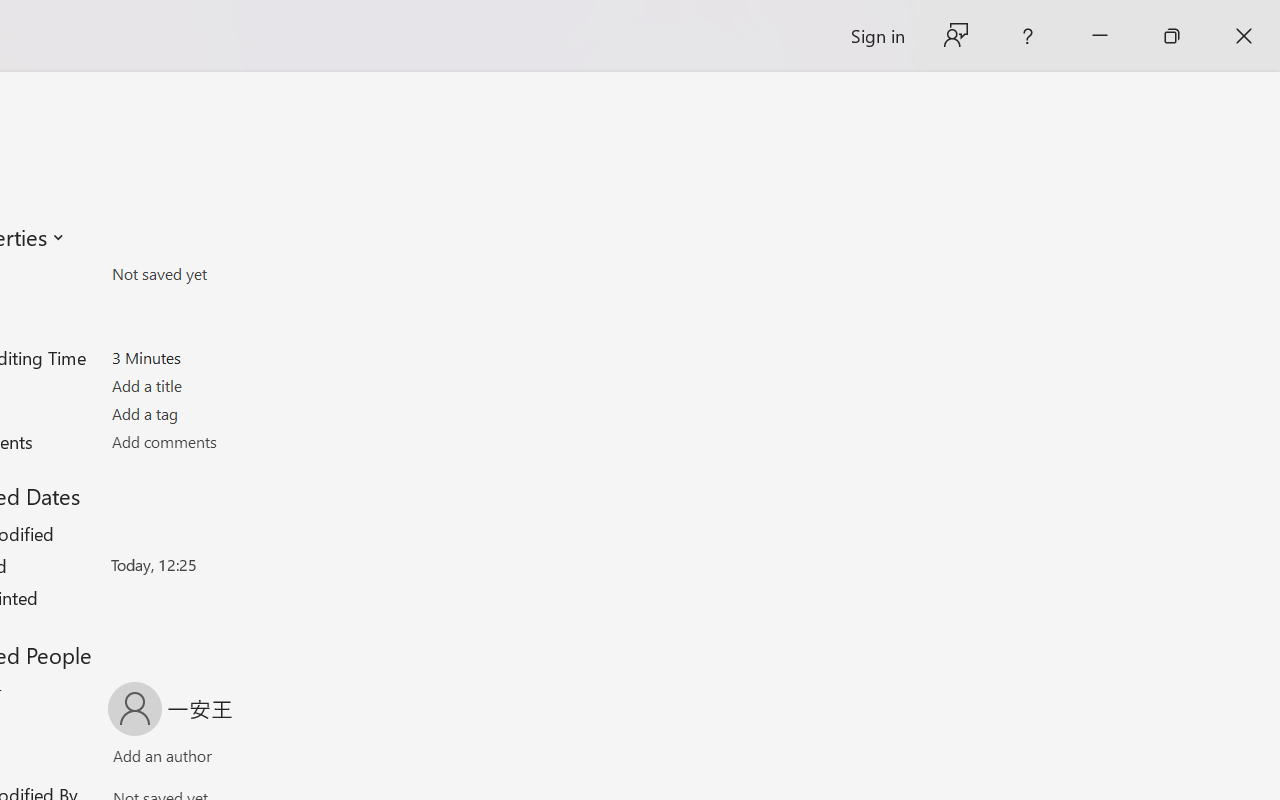 This screenshot has width=1280, height=800. What do you see at coordinates (228, 301) in the screenshot?
I see `Pages` at bounding box center [228, 301].